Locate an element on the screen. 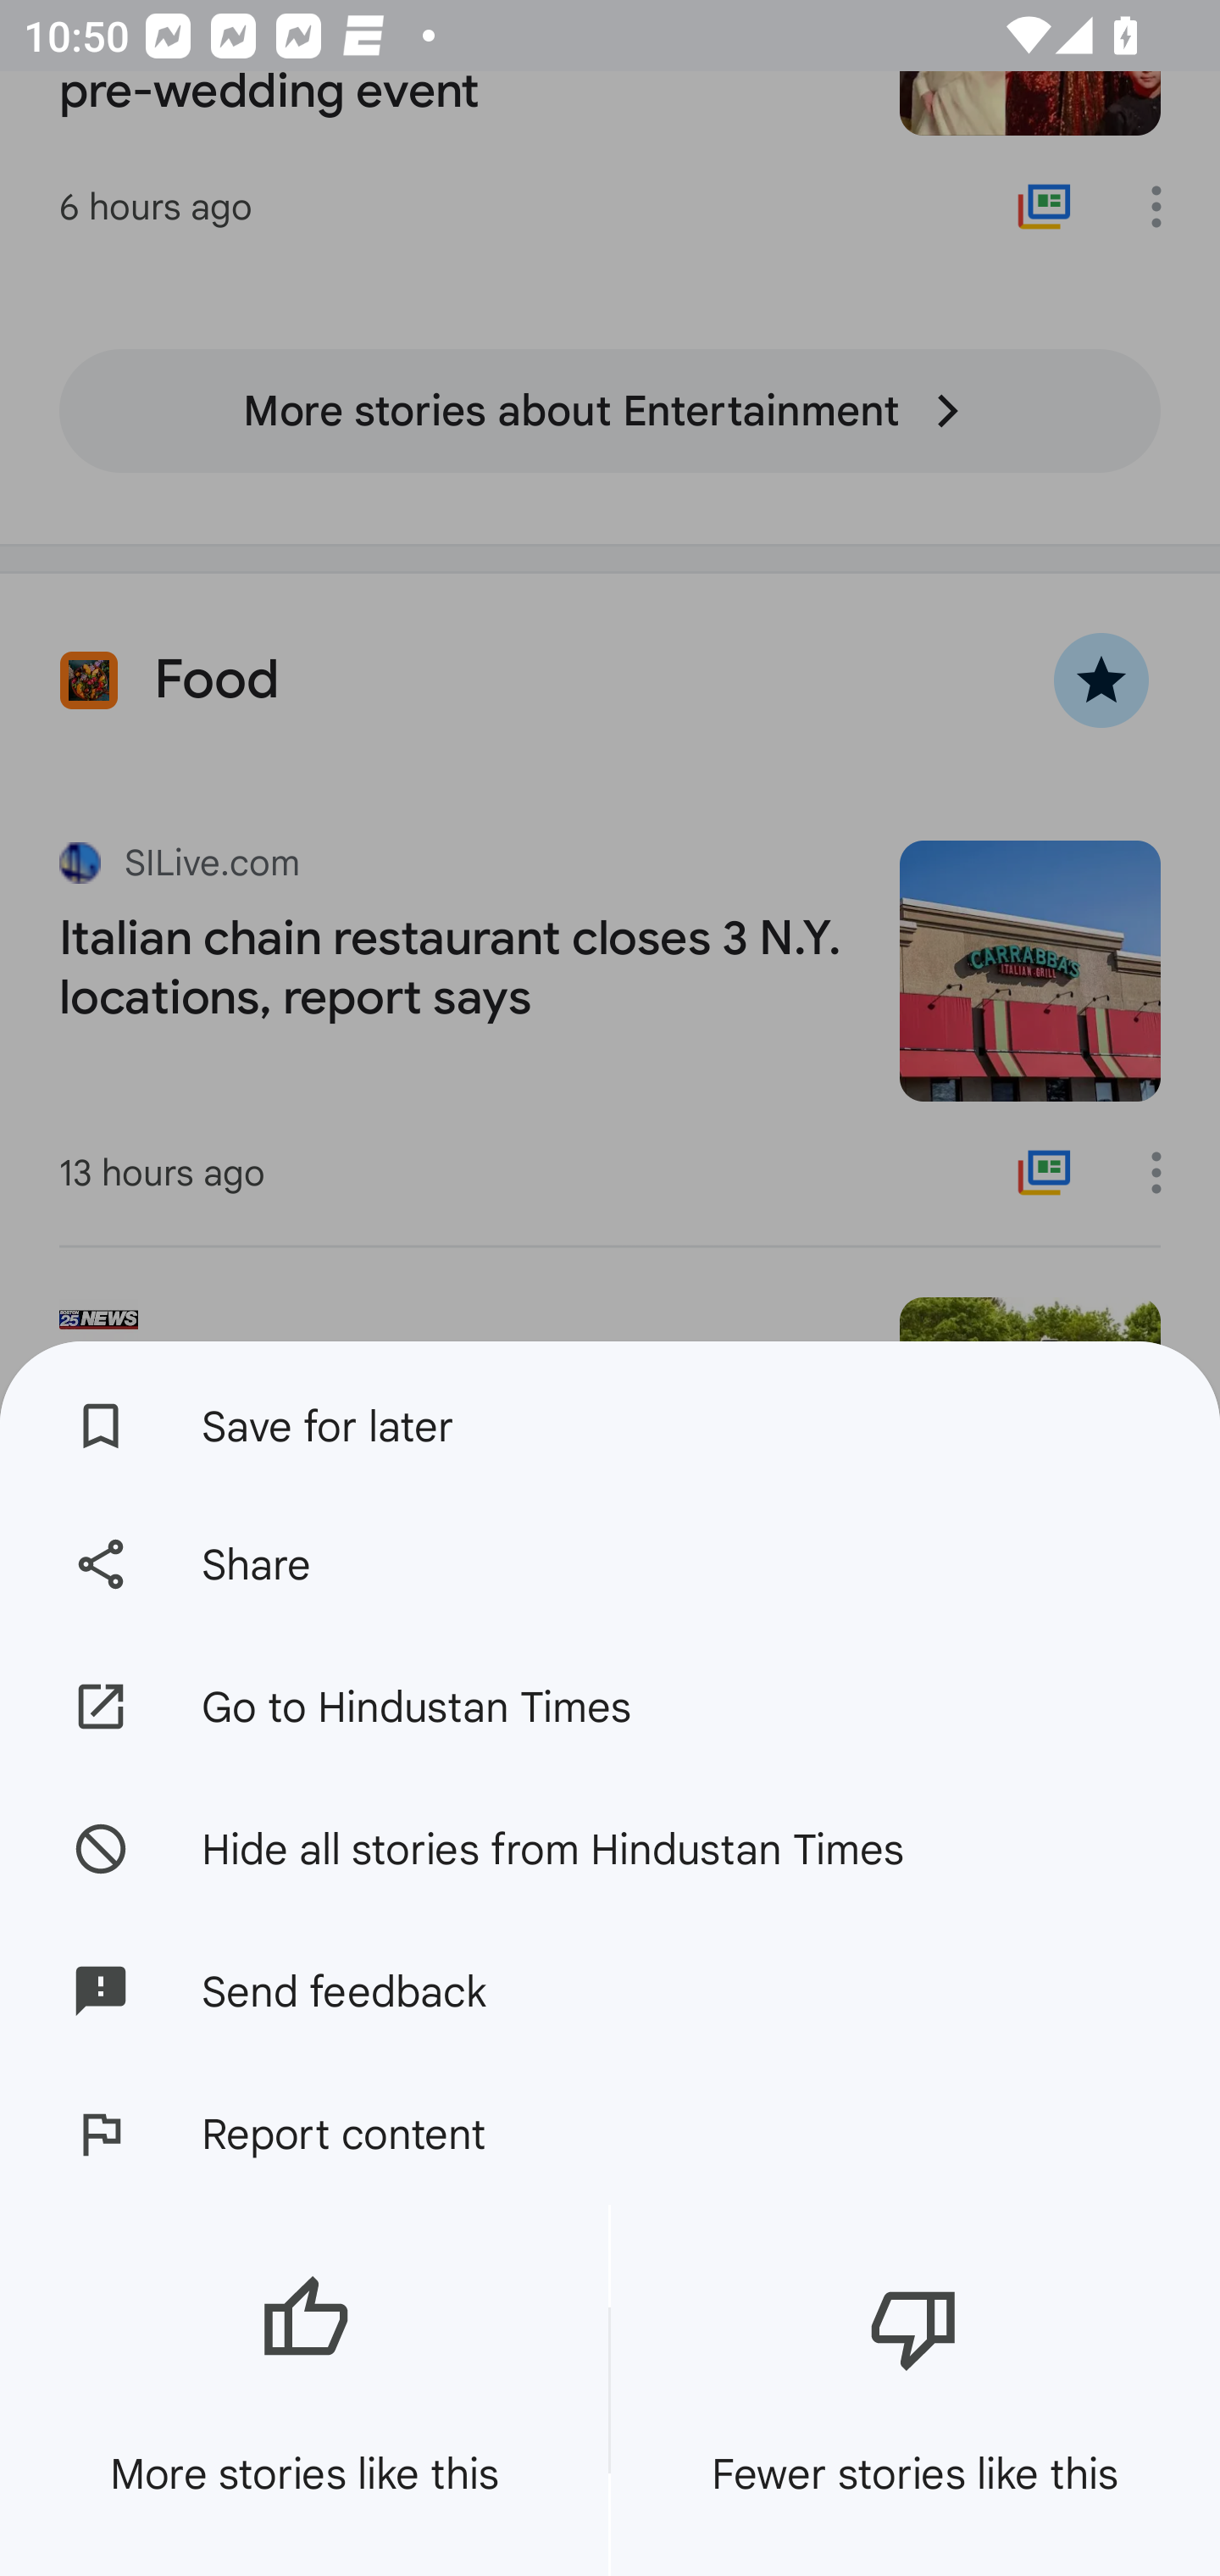  Send feedback is located at coordinates (610, 1991).